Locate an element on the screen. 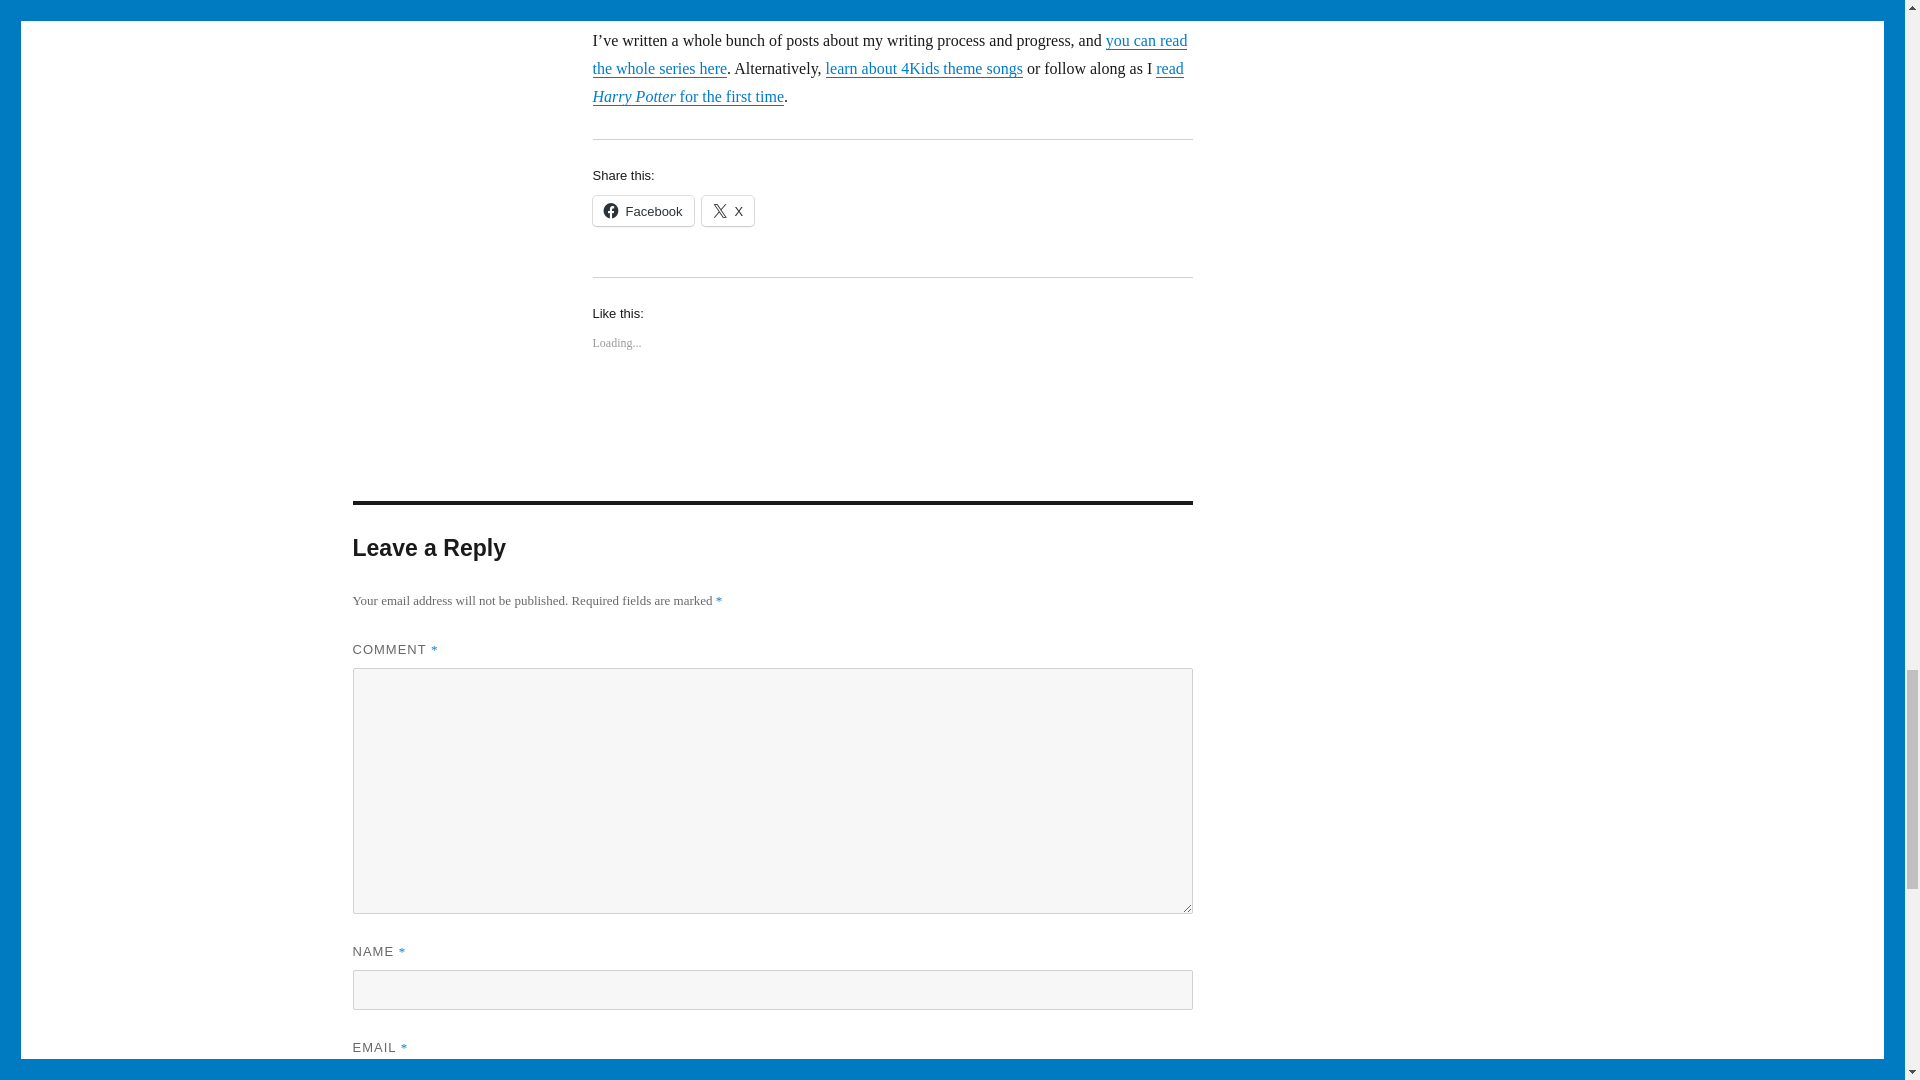  Click to share on X is located at coordinates (728, 210).